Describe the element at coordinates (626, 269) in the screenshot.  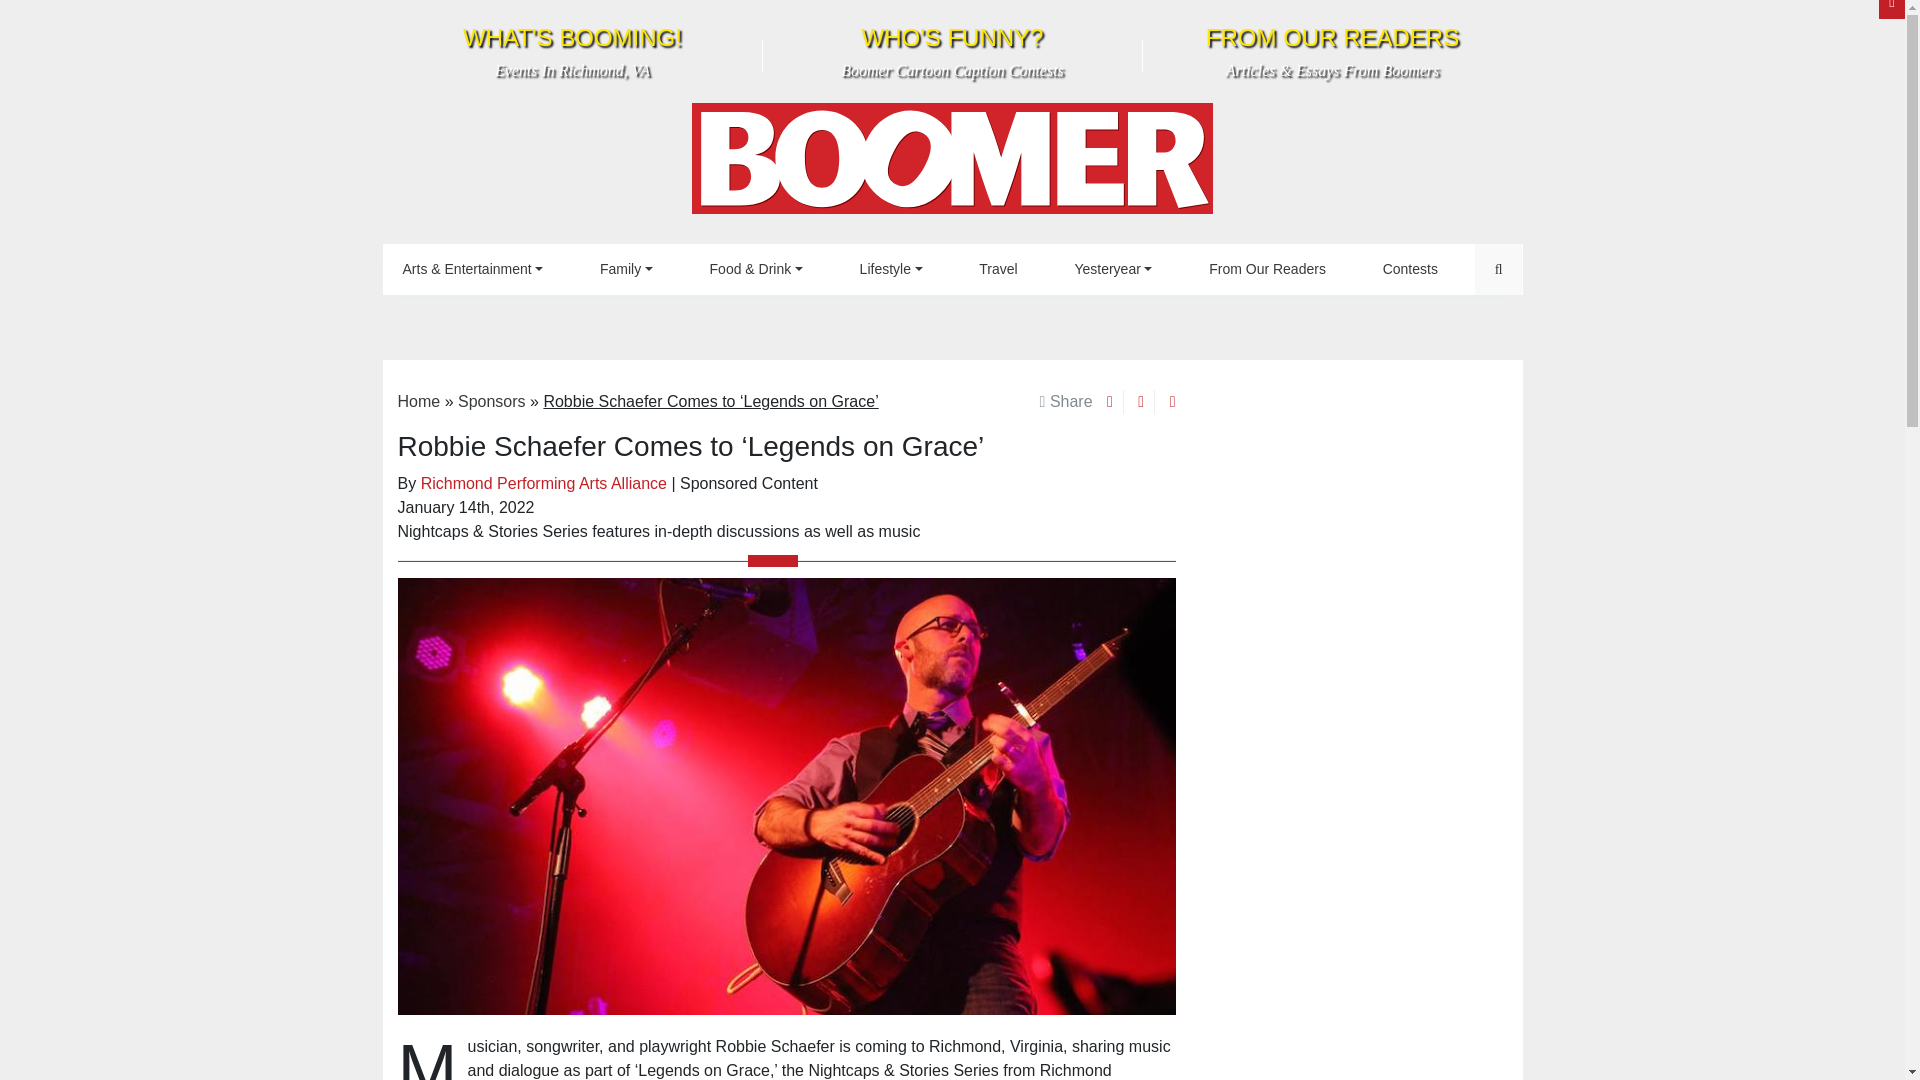
I see `Yesteryear` at that location.